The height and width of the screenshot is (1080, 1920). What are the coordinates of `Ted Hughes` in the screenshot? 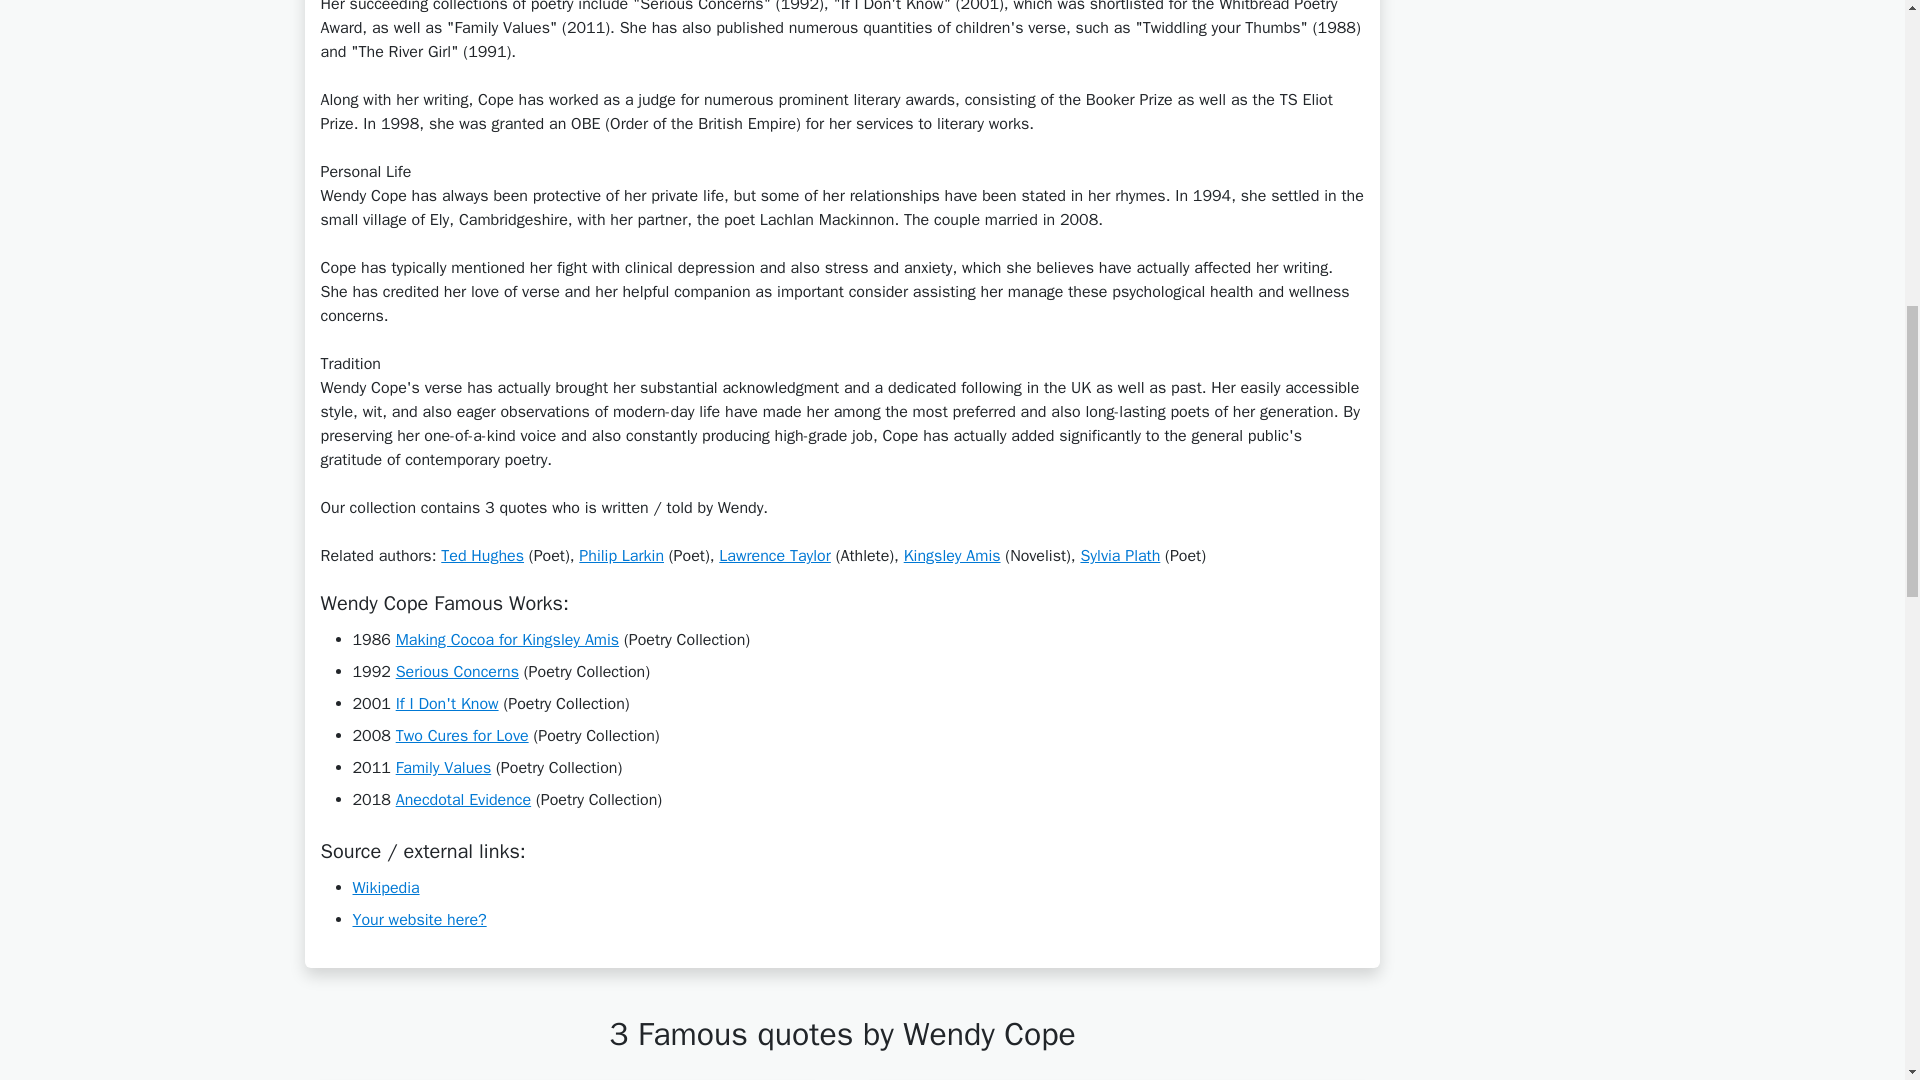 It's located at (482, 556).